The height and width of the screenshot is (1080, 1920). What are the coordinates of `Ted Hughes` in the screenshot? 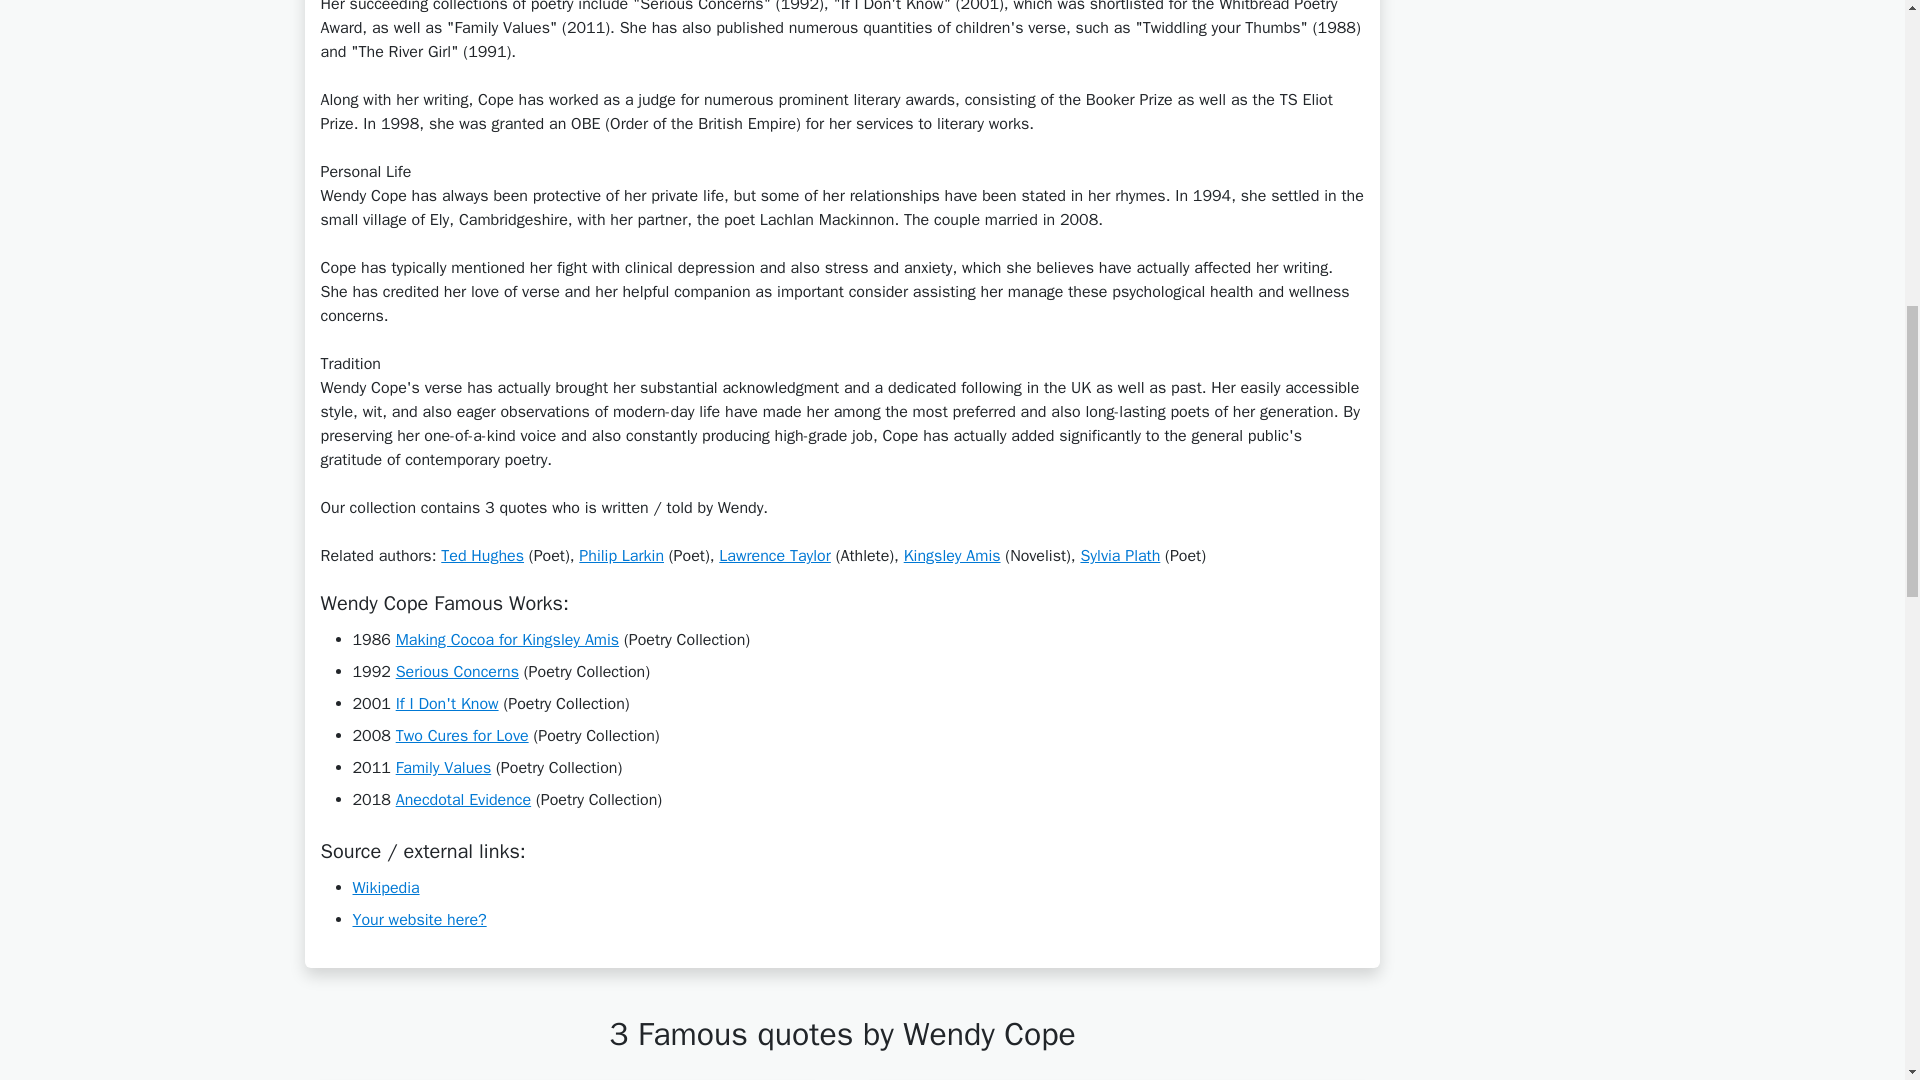 It's located at (482, 556).